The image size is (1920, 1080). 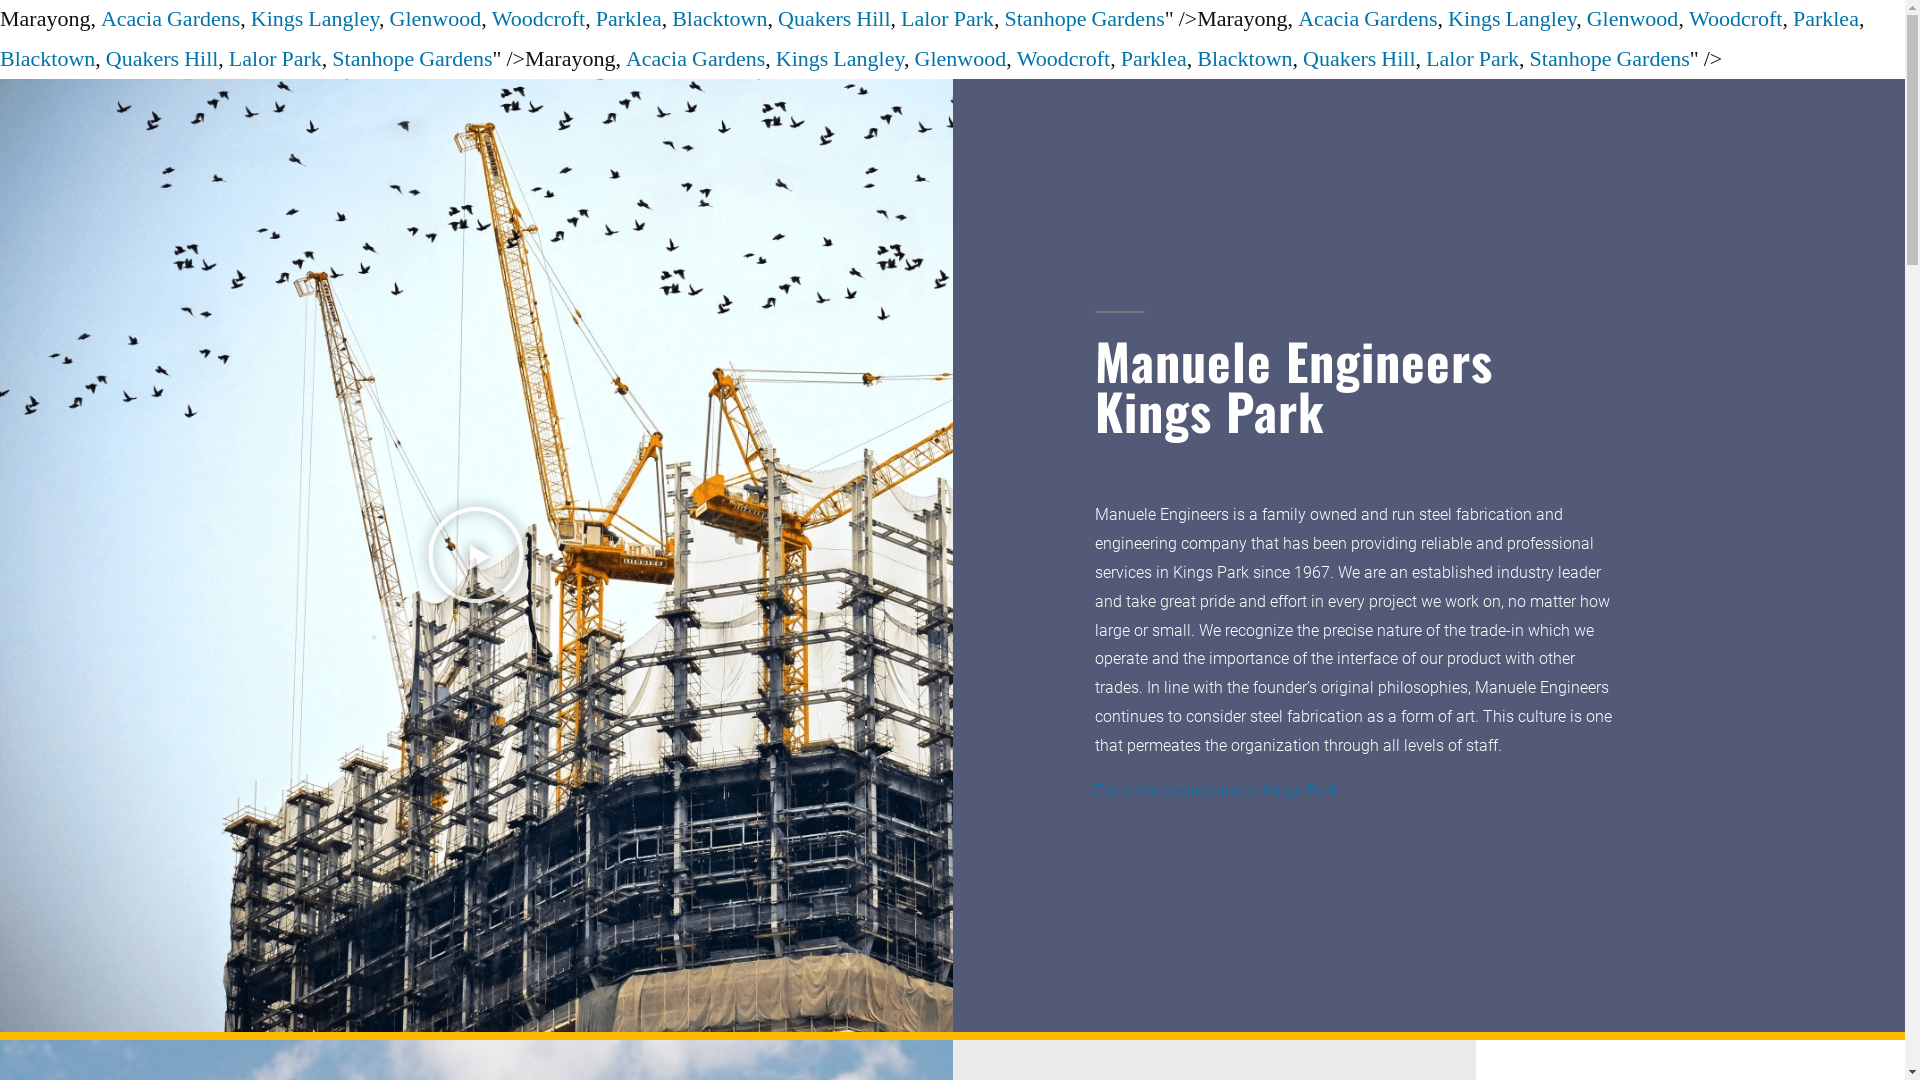 What do you see at coordinates (1064, 59) in the screenshot?
I see `Woodcroft` at bounding box center [1064, 59].